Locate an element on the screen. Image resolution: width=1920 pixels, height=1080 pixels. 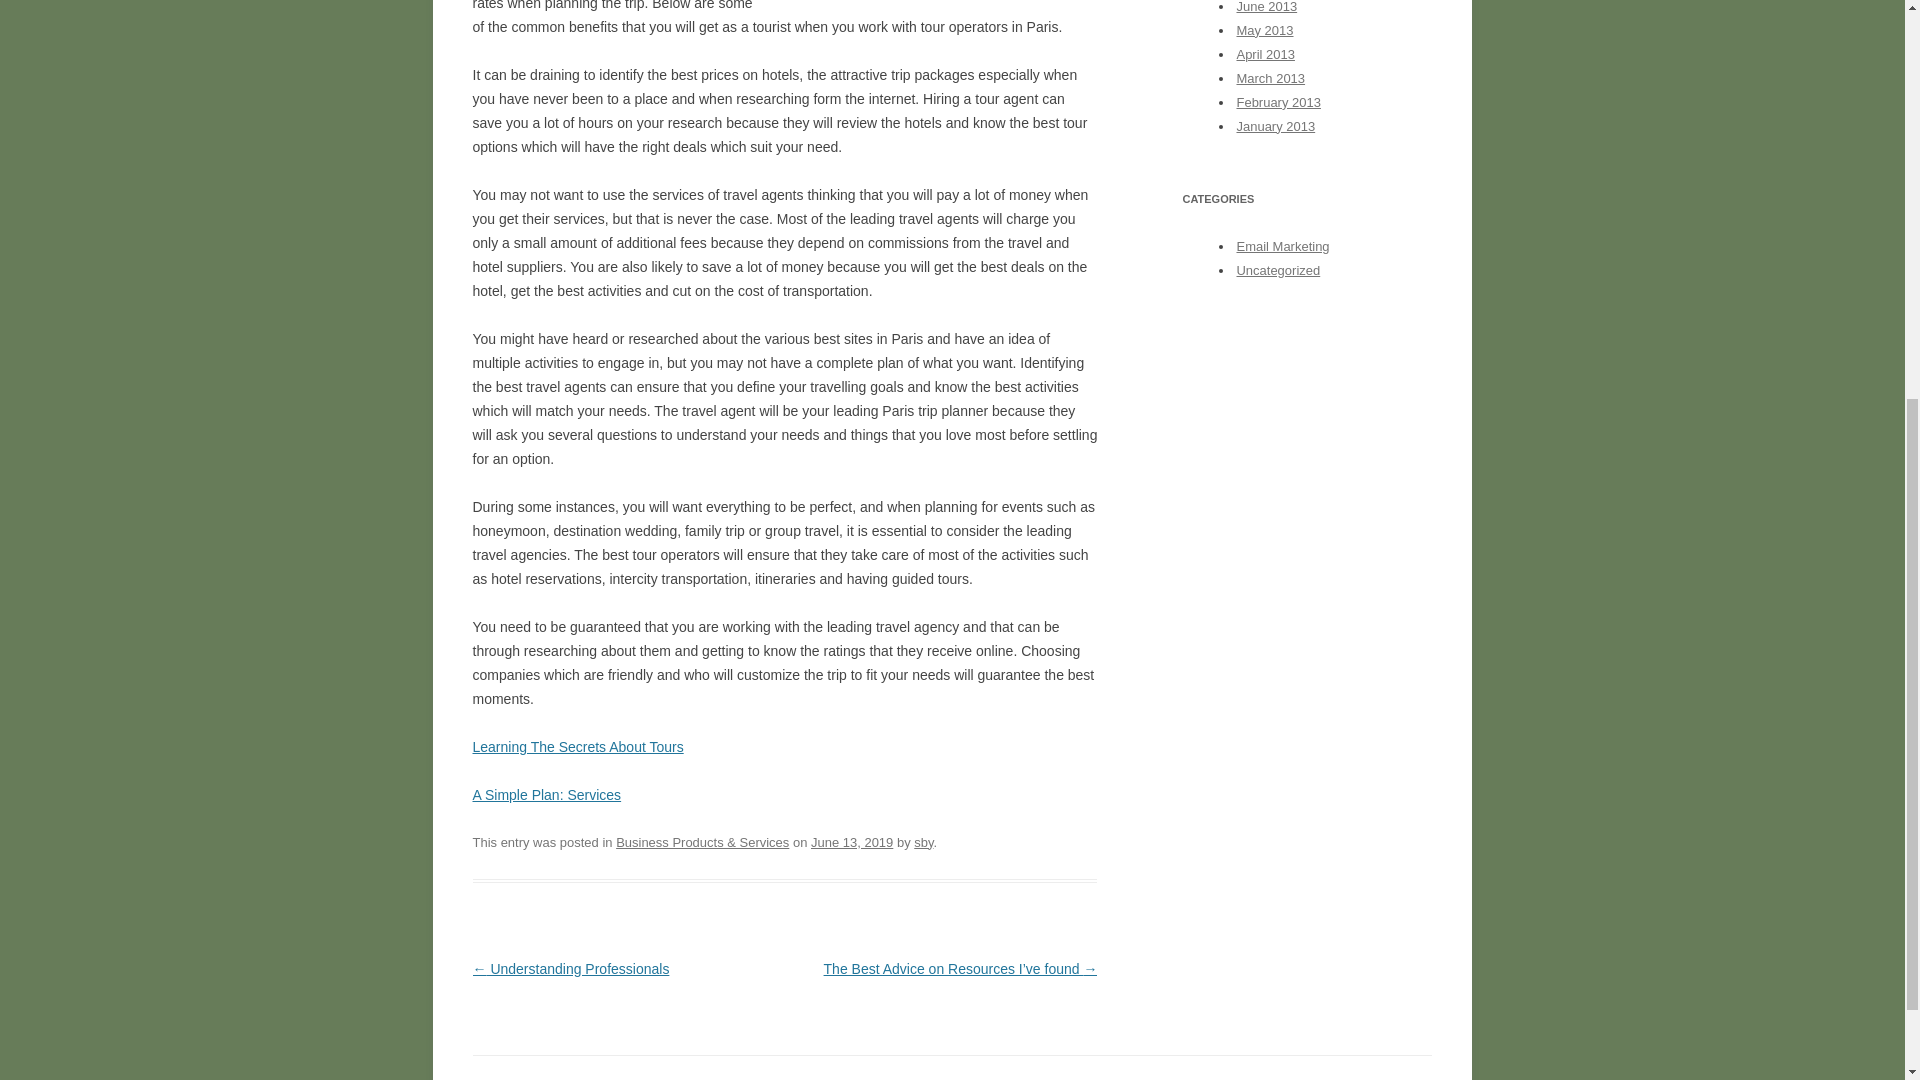
View all posts by sby is located at coordinates (923, 842).